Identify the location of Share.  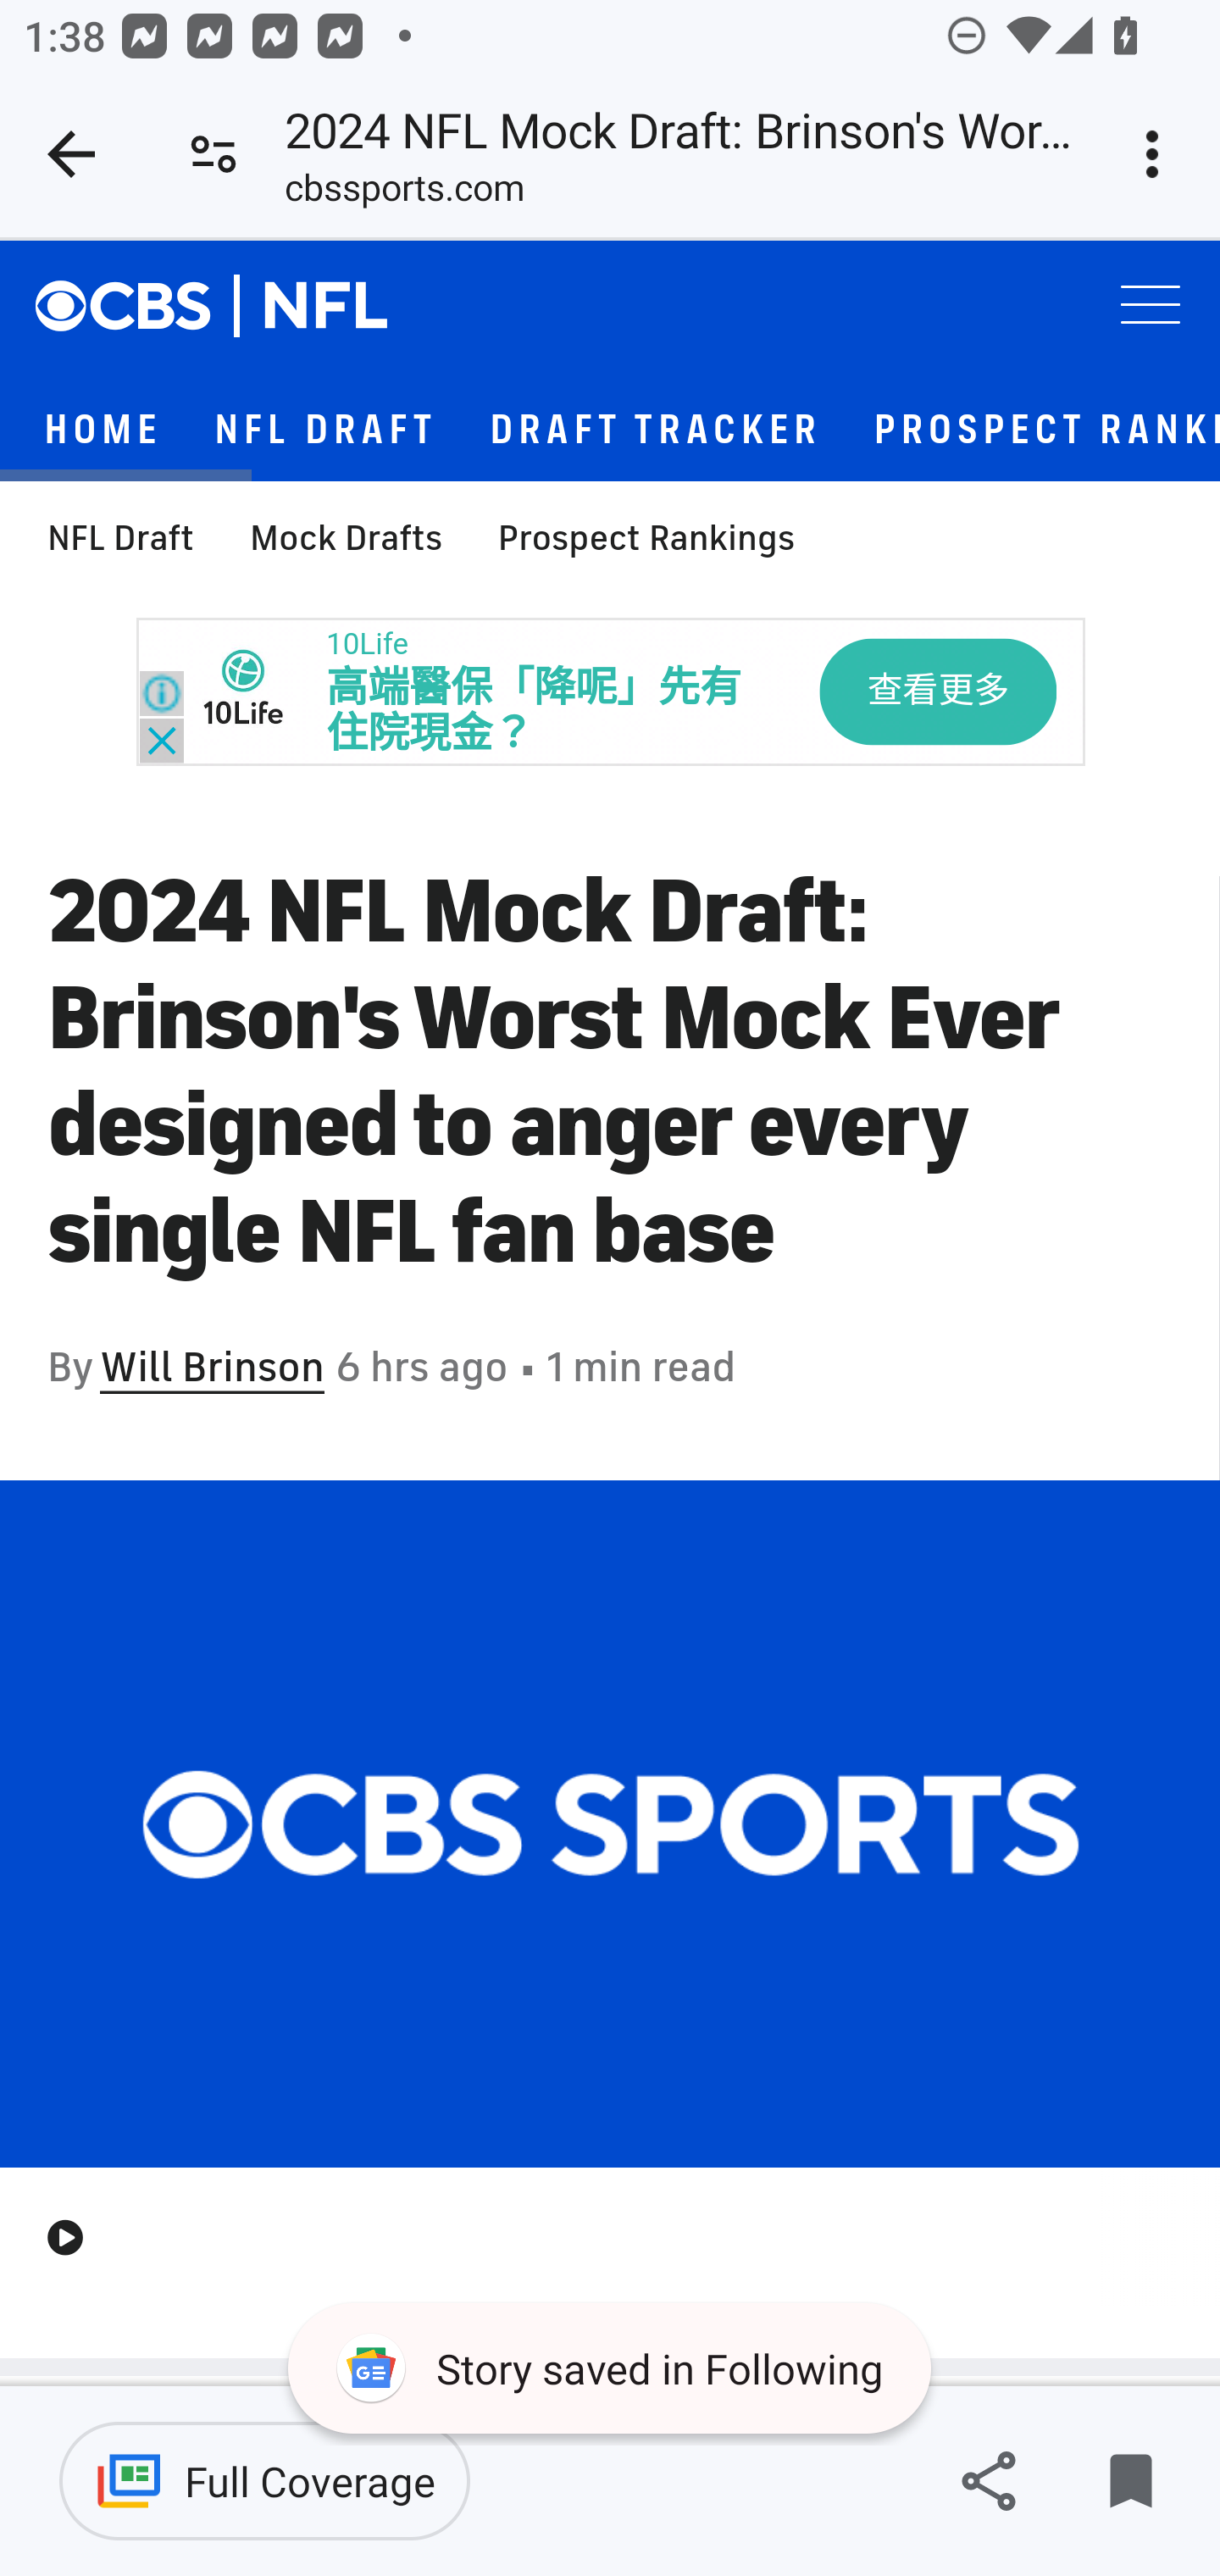
(988, 2481).